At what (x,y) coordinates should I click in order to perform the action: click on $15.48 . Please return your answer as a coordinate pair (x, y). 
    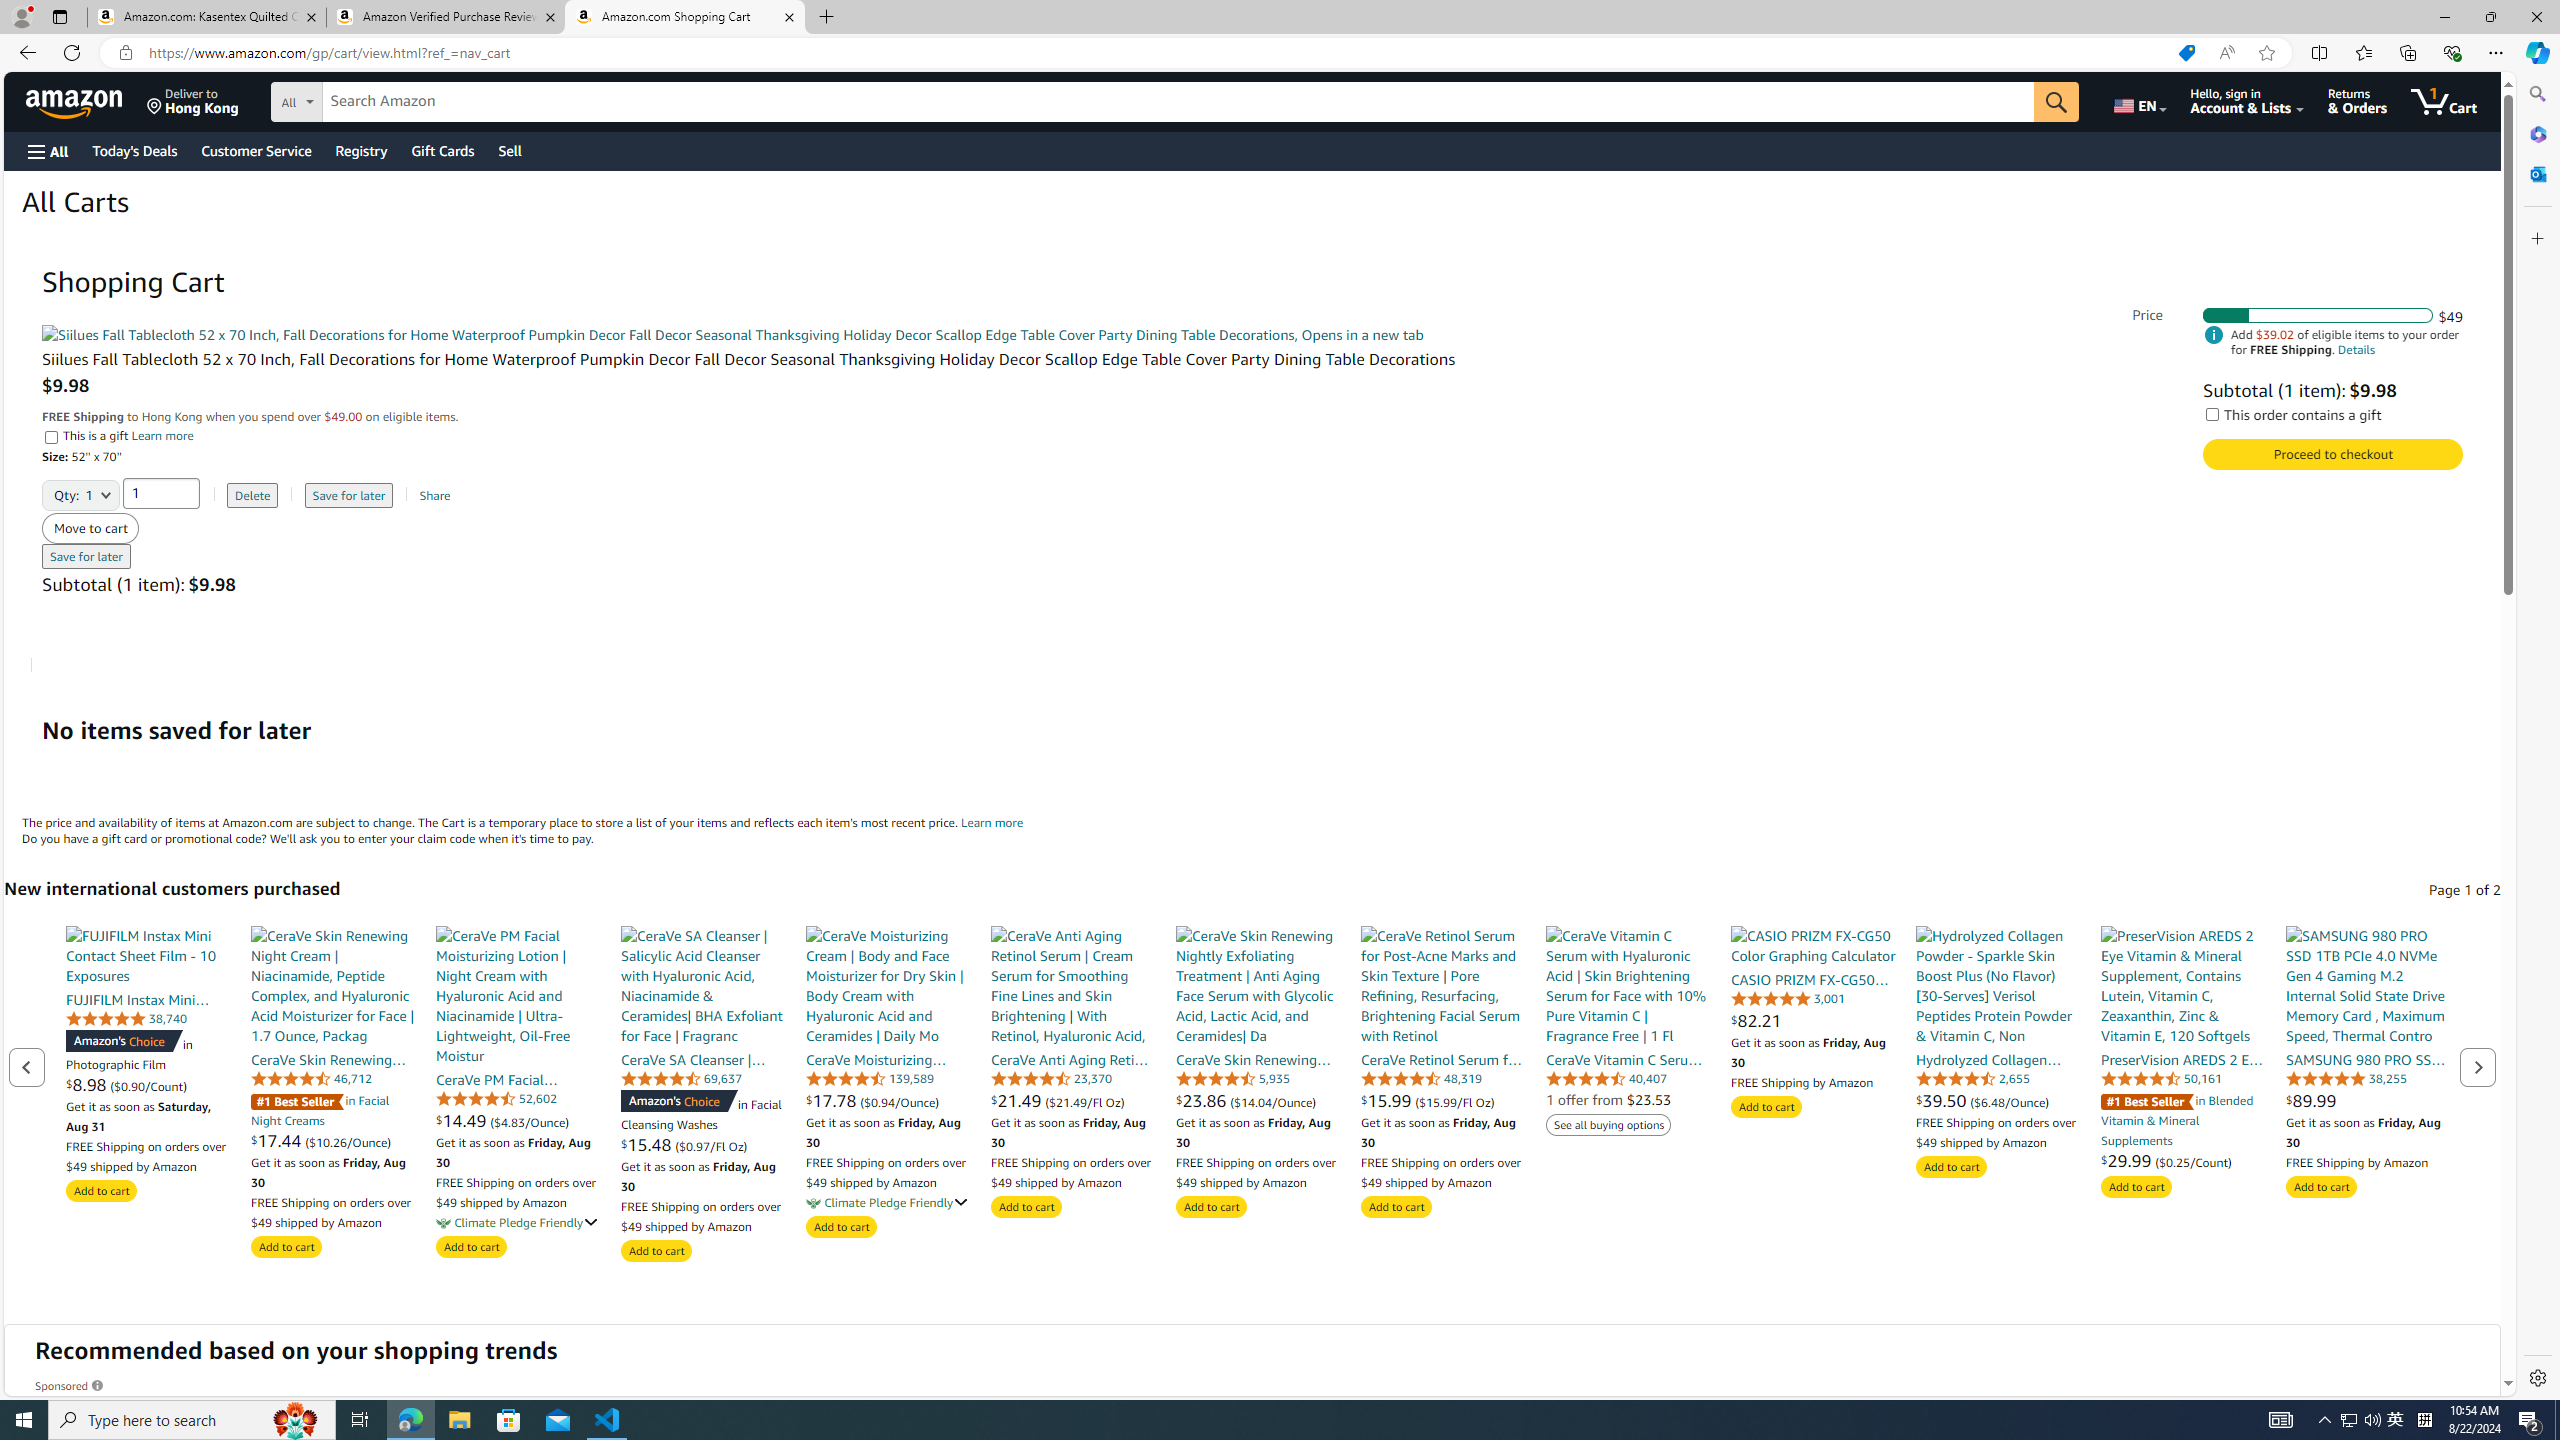
    Looking at the image, I should click on (648, 1144).